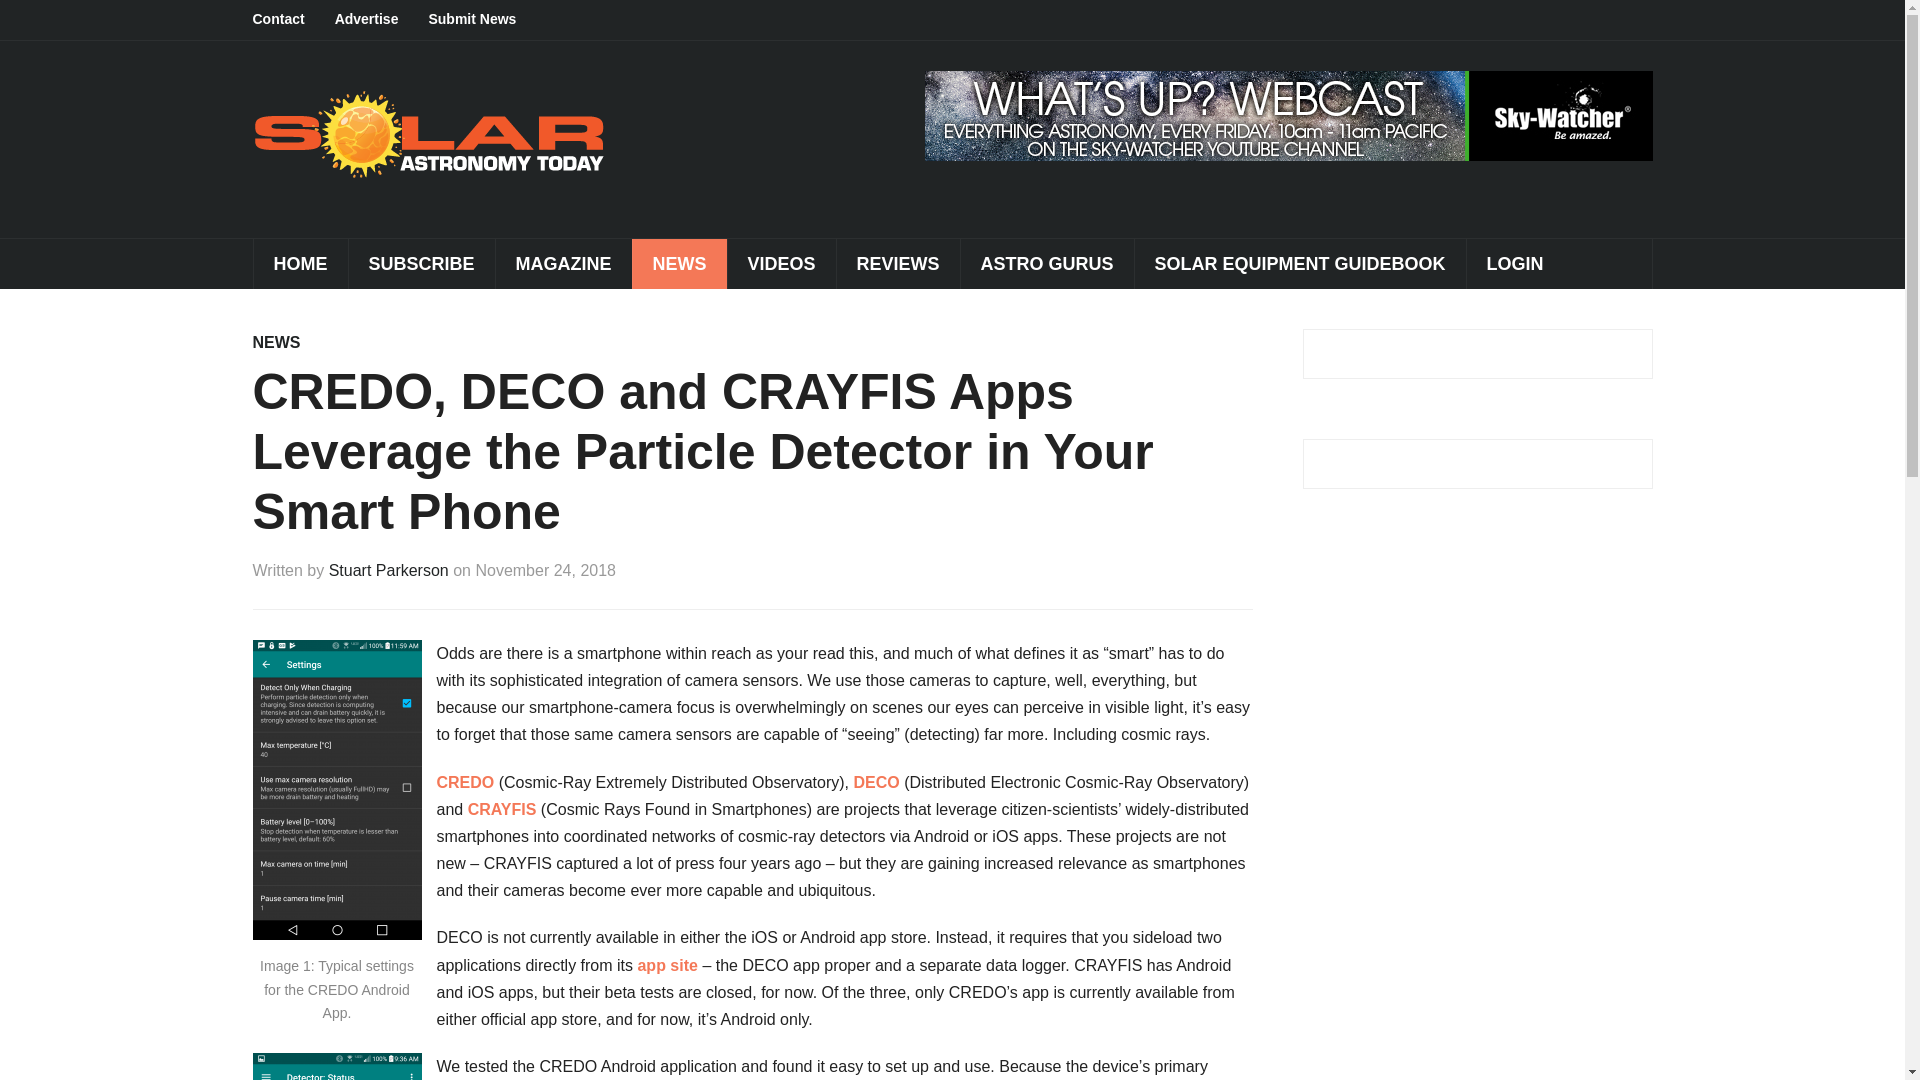 Image resolution: width=1920 pixels, height=1080 pixels. What do you see at coordinates (292, 20) in the screenshot?
I see `Contact` at bounding box center [292, 20].